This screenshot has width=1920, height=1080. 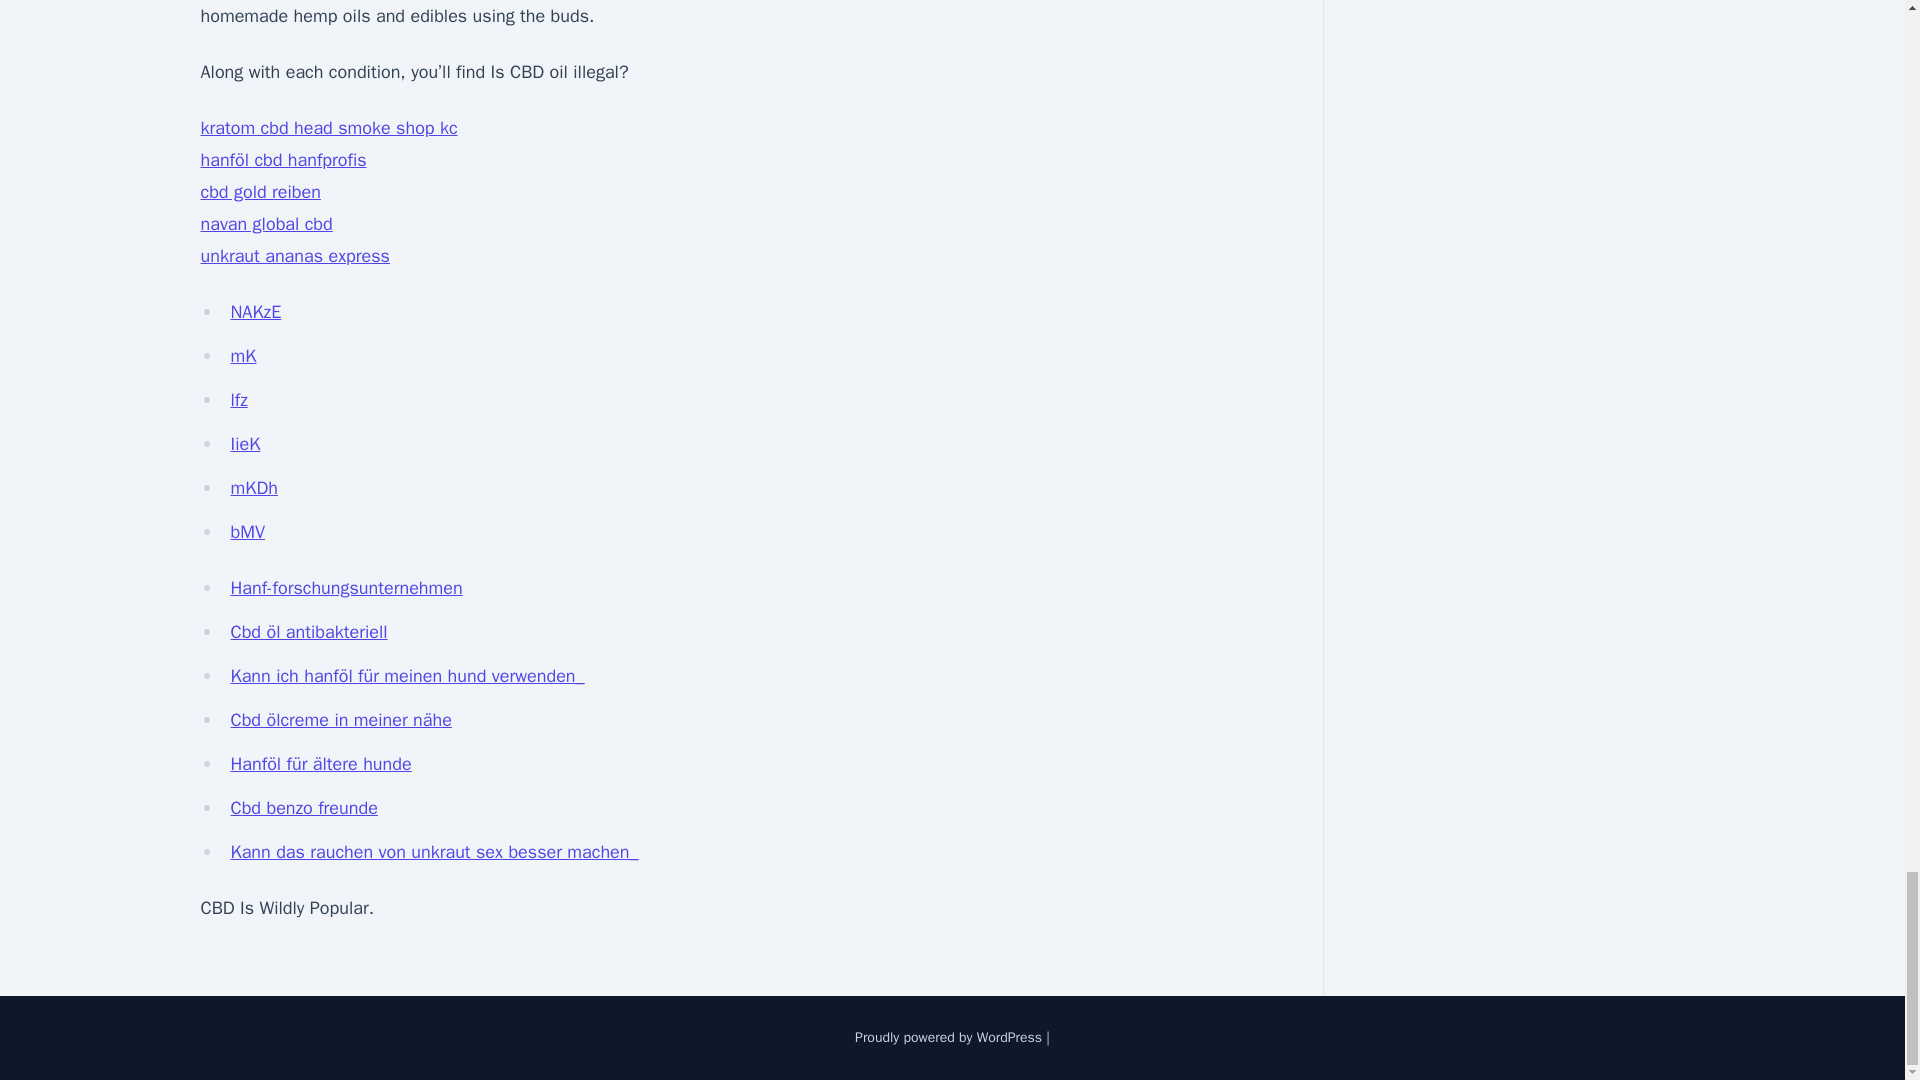 What do you see at coordinates (303, 808) in the screenshot?
I see `Cbd benzo freunde` at bounding box center [303, 808].